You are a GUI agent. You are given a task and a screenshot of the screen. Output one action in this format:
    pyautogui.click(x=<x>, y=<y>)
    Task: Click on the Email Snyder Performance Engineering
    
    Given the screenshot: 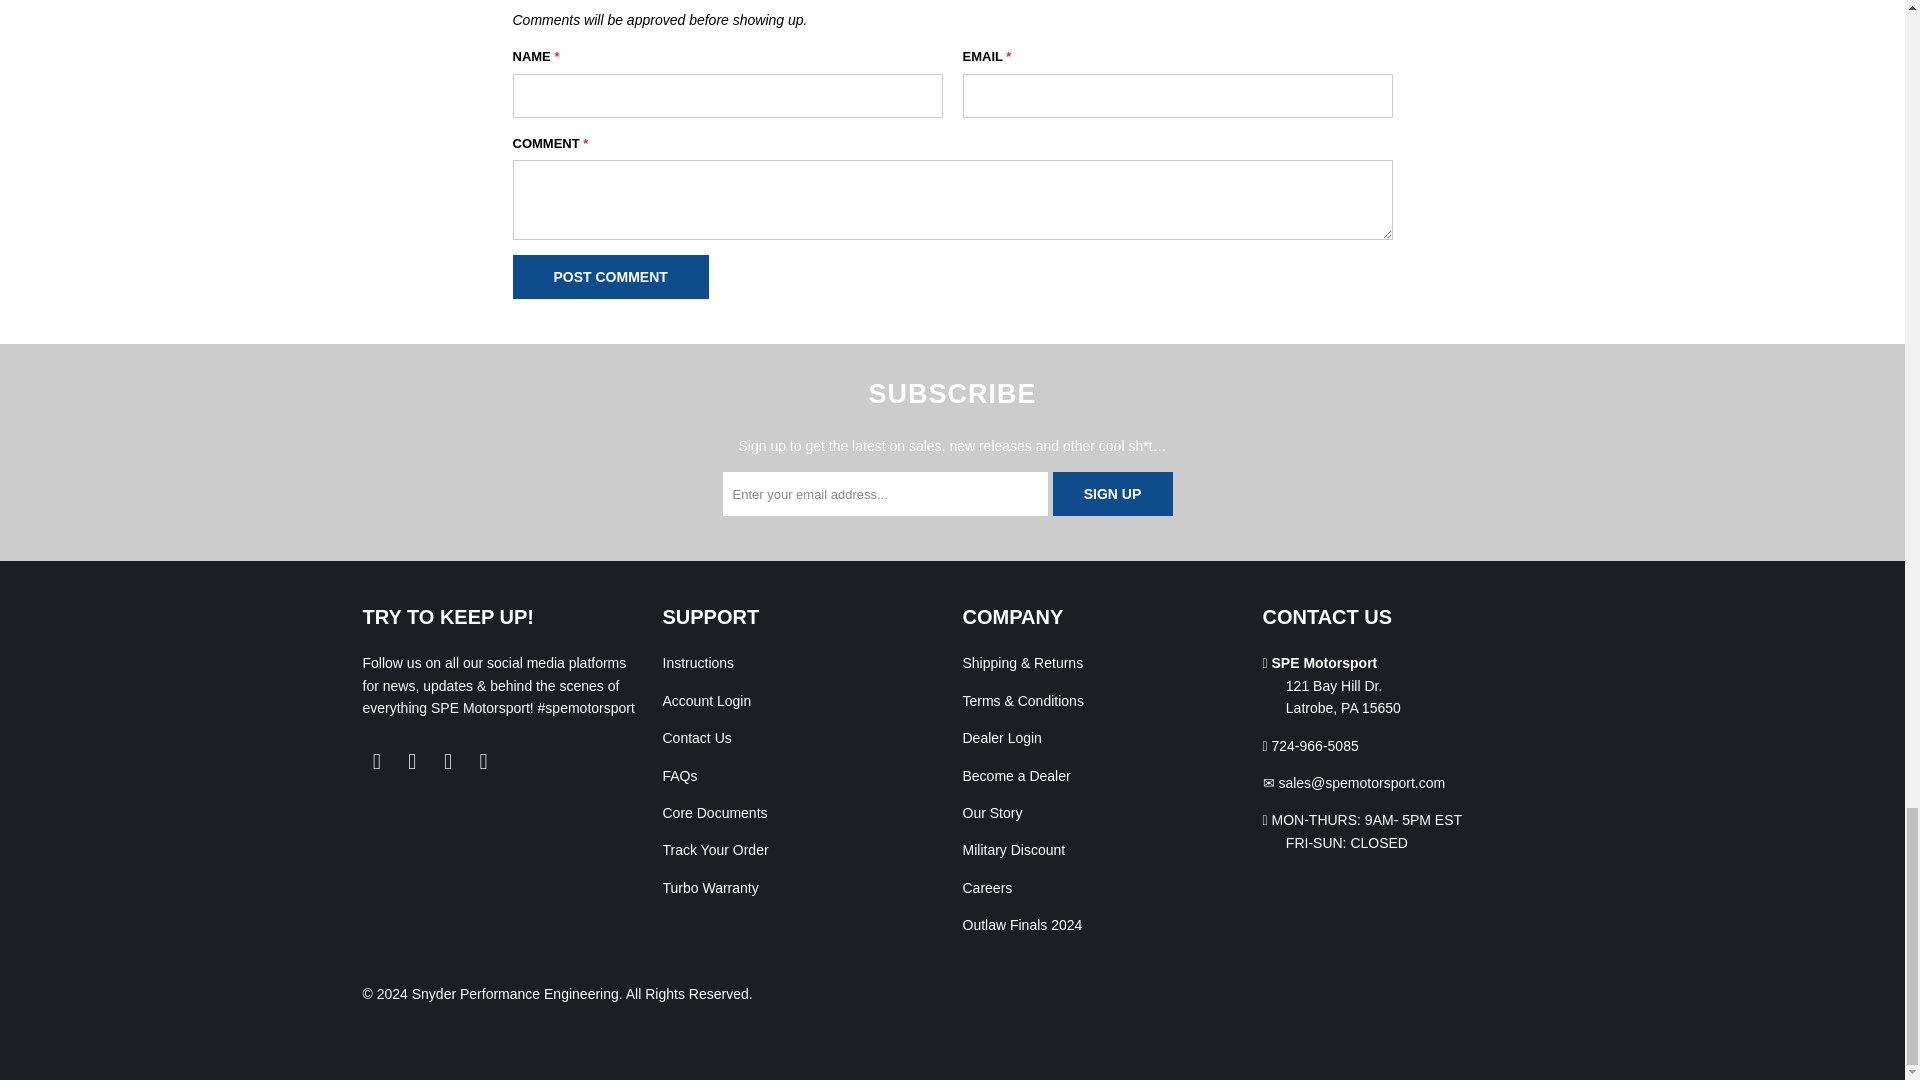 What is the action you would take?
    pyautogui.click(x=484, y=762)
    